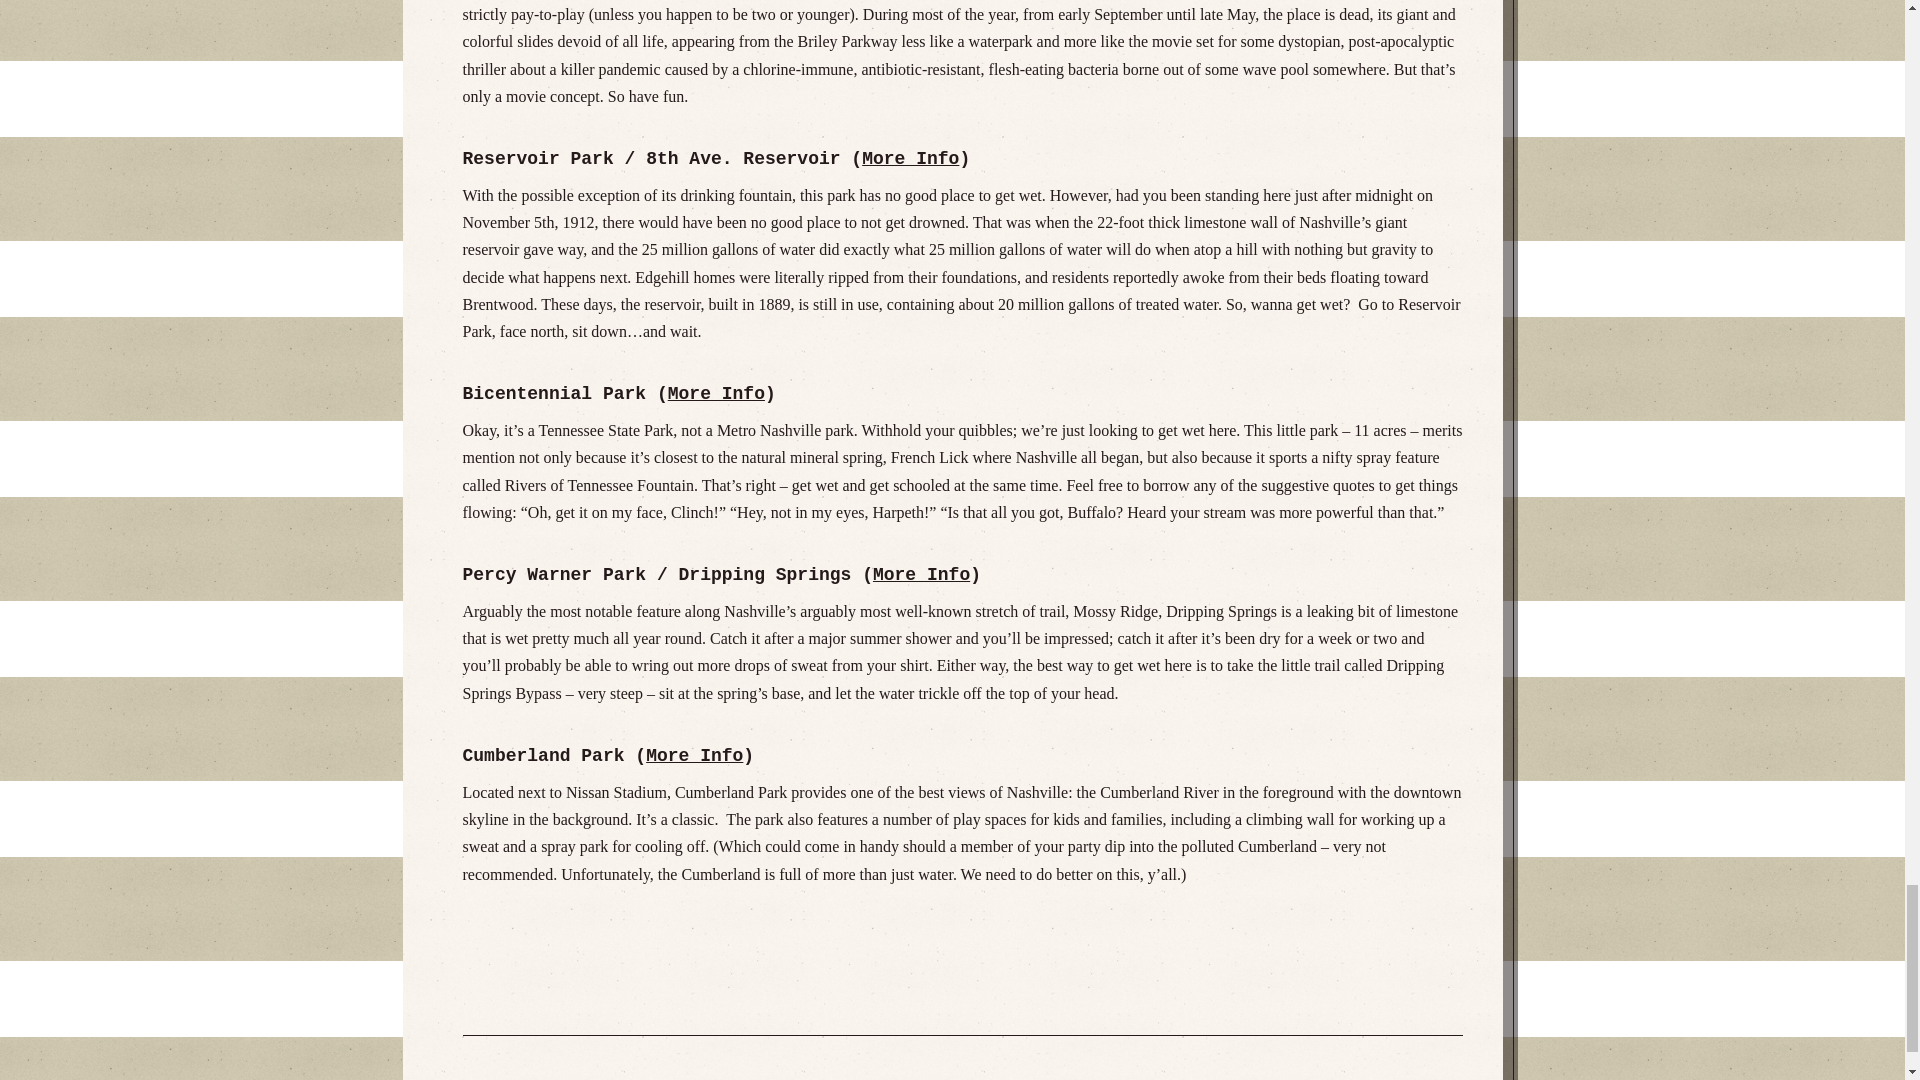 The image size is (1920, 1080). I want to click on More Info, so click(910, 158).